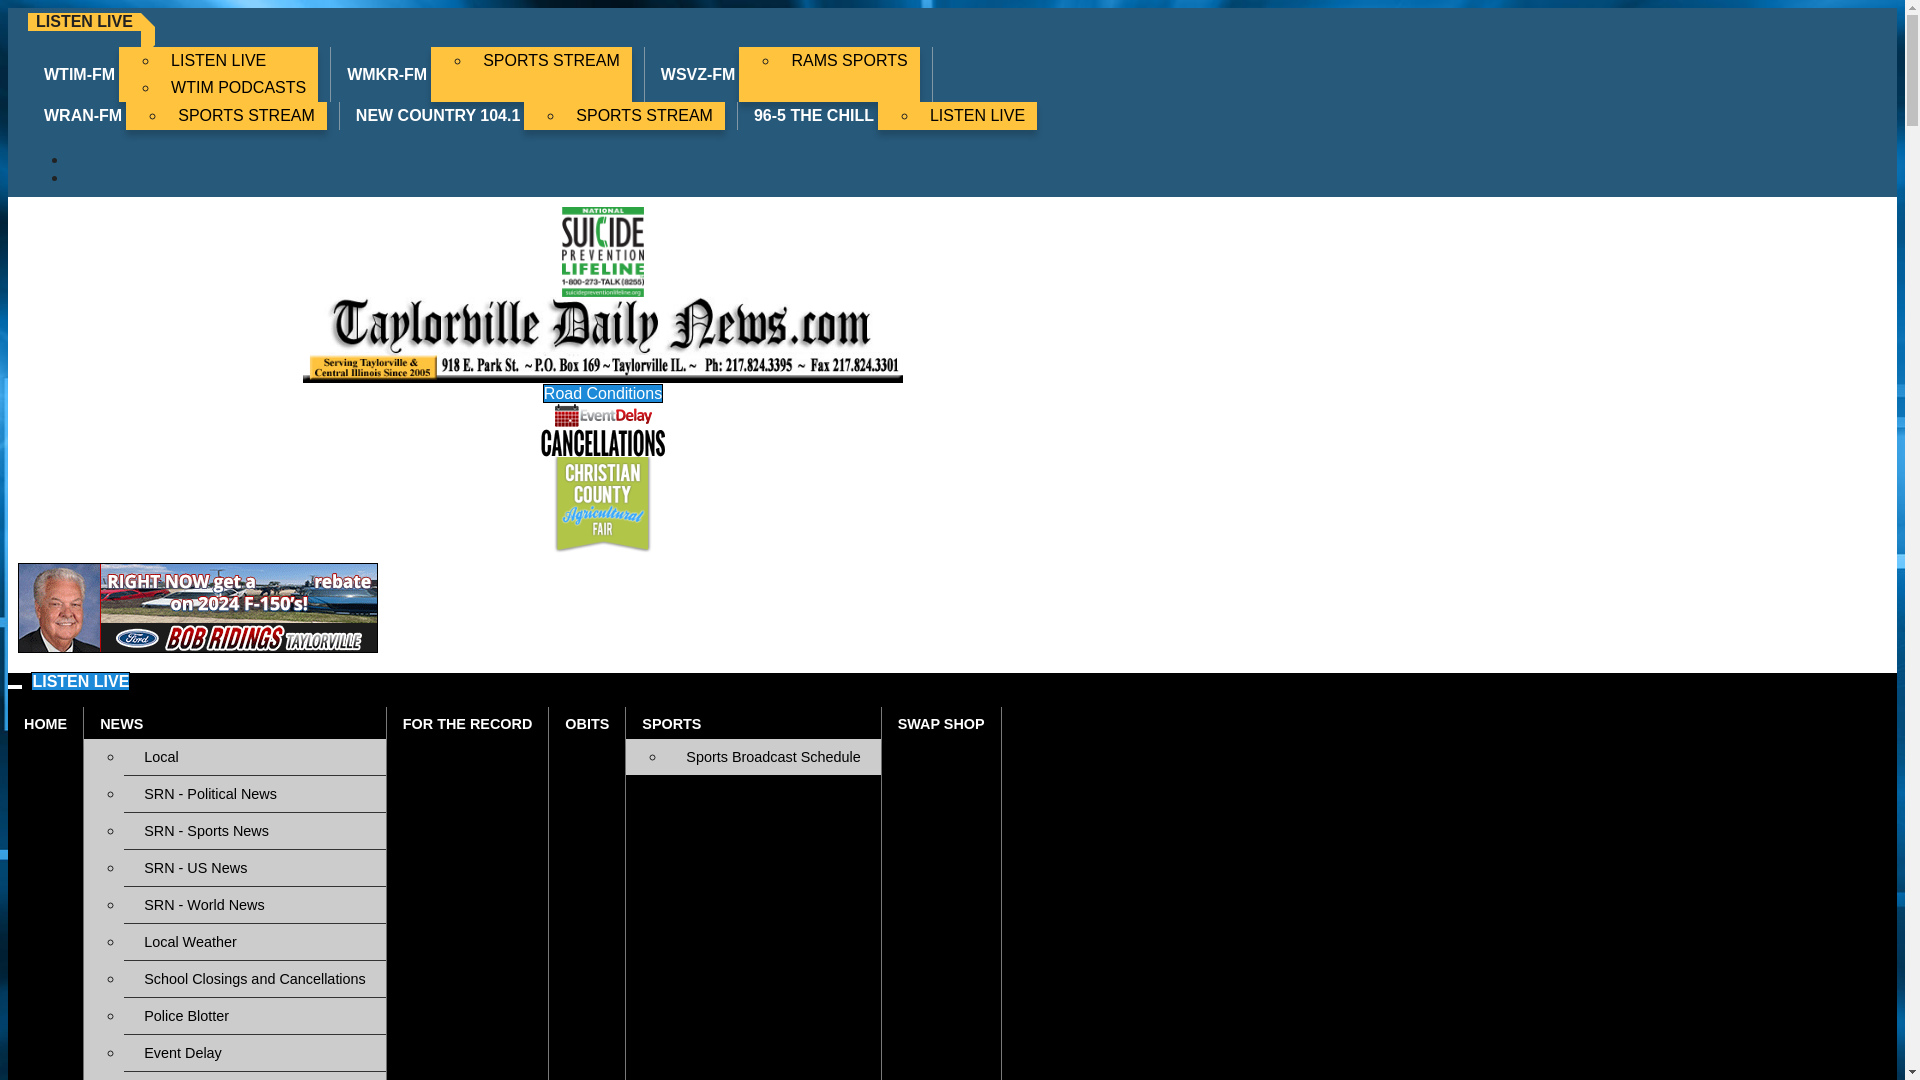 The image size is (1920, 1080). What do you see at coordinates (254, 830) in the screenshot?
I see `SRN - Sports News` at bounding box center [254, 830].